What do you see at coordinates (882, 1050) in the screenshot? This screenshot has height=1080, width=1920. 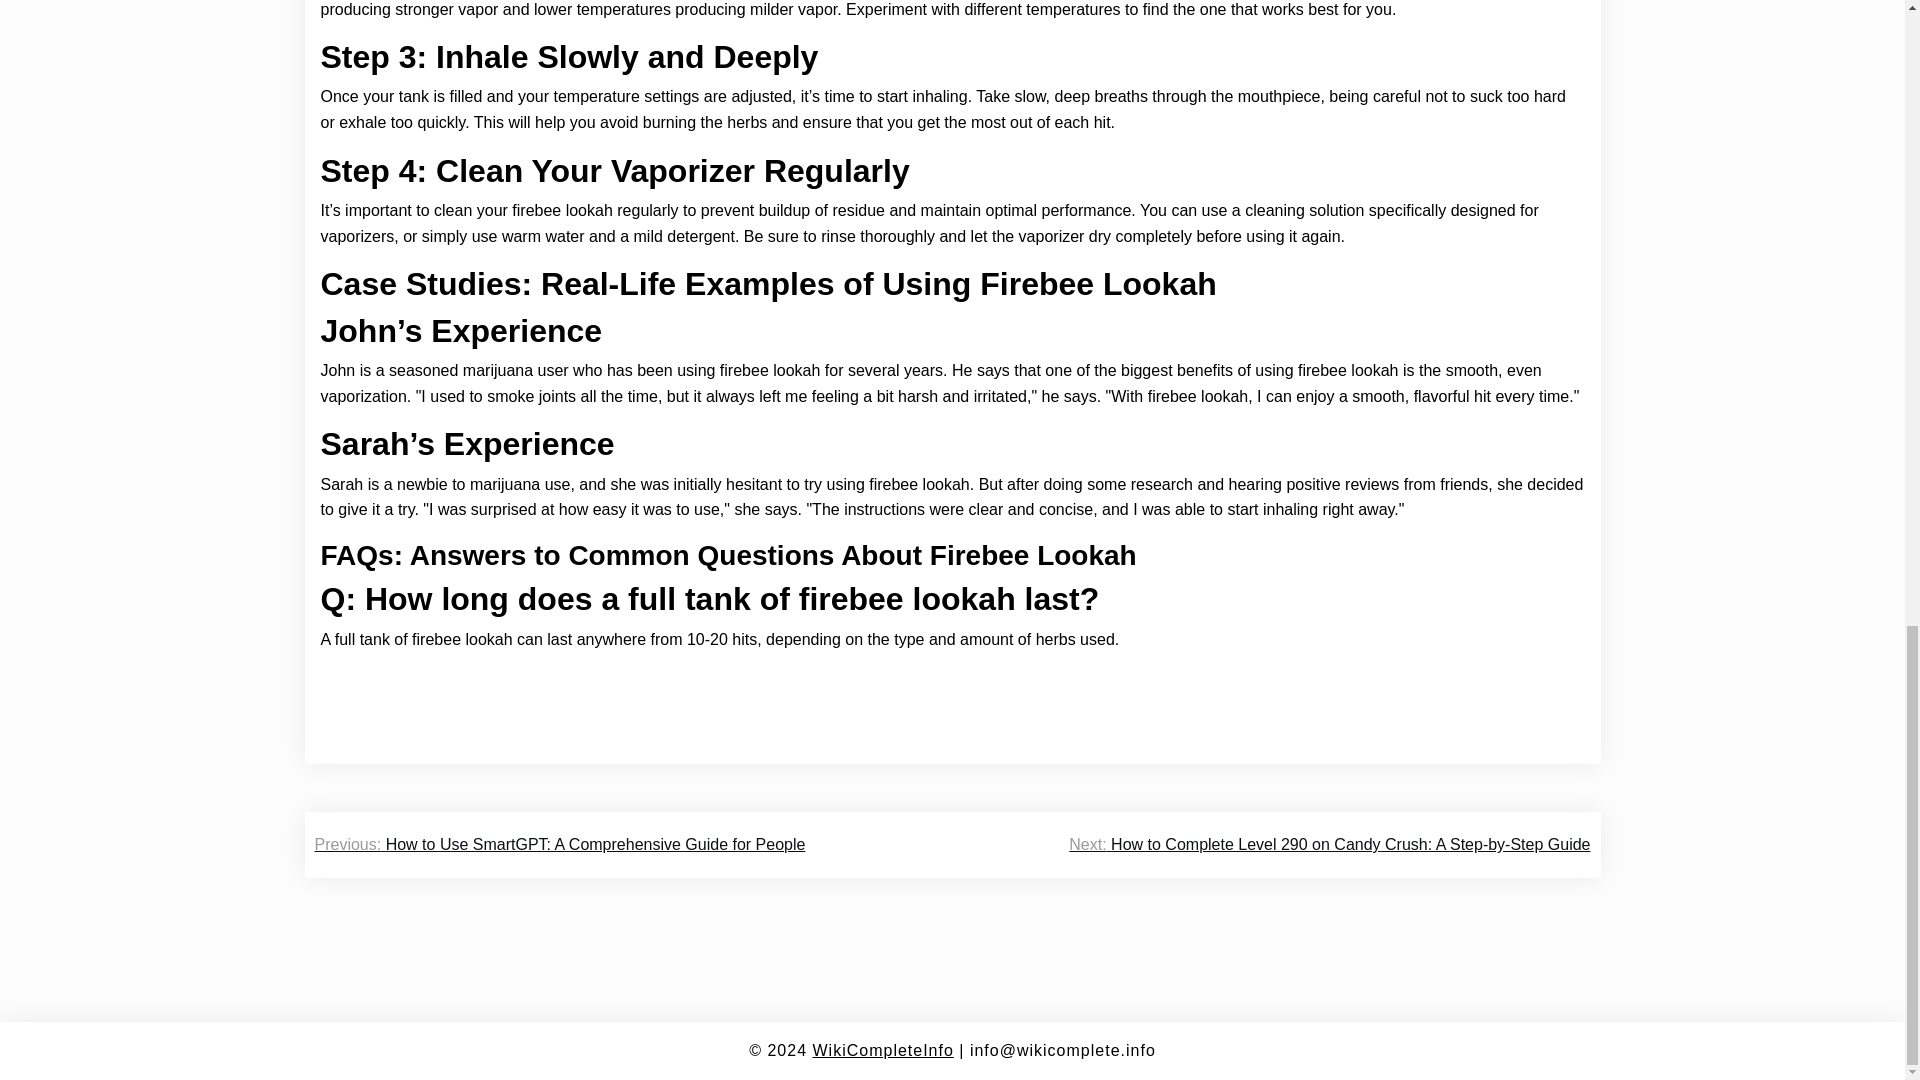 I see `WikiCompleteInfo` at bounding box center [882, 1050].